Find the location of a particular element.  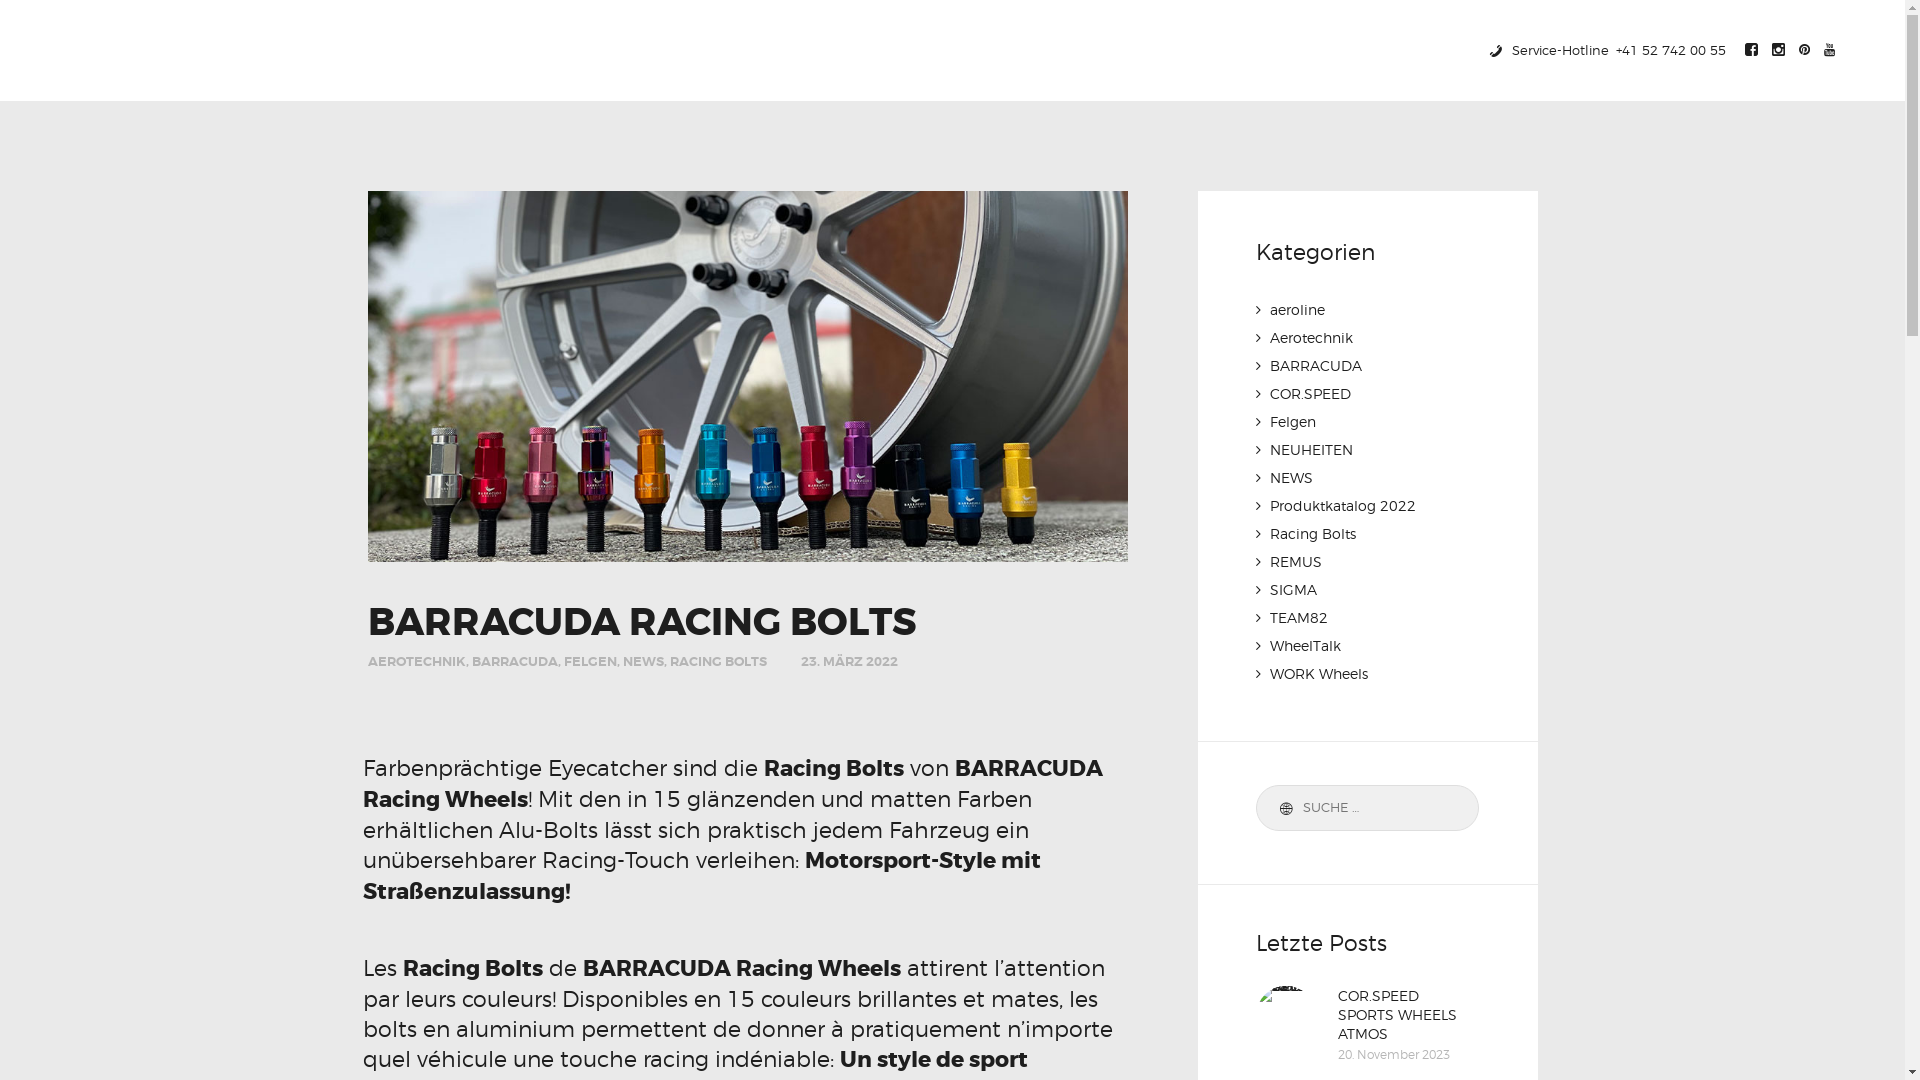

NEUHEITEN is located at coordinates (1312, 448).